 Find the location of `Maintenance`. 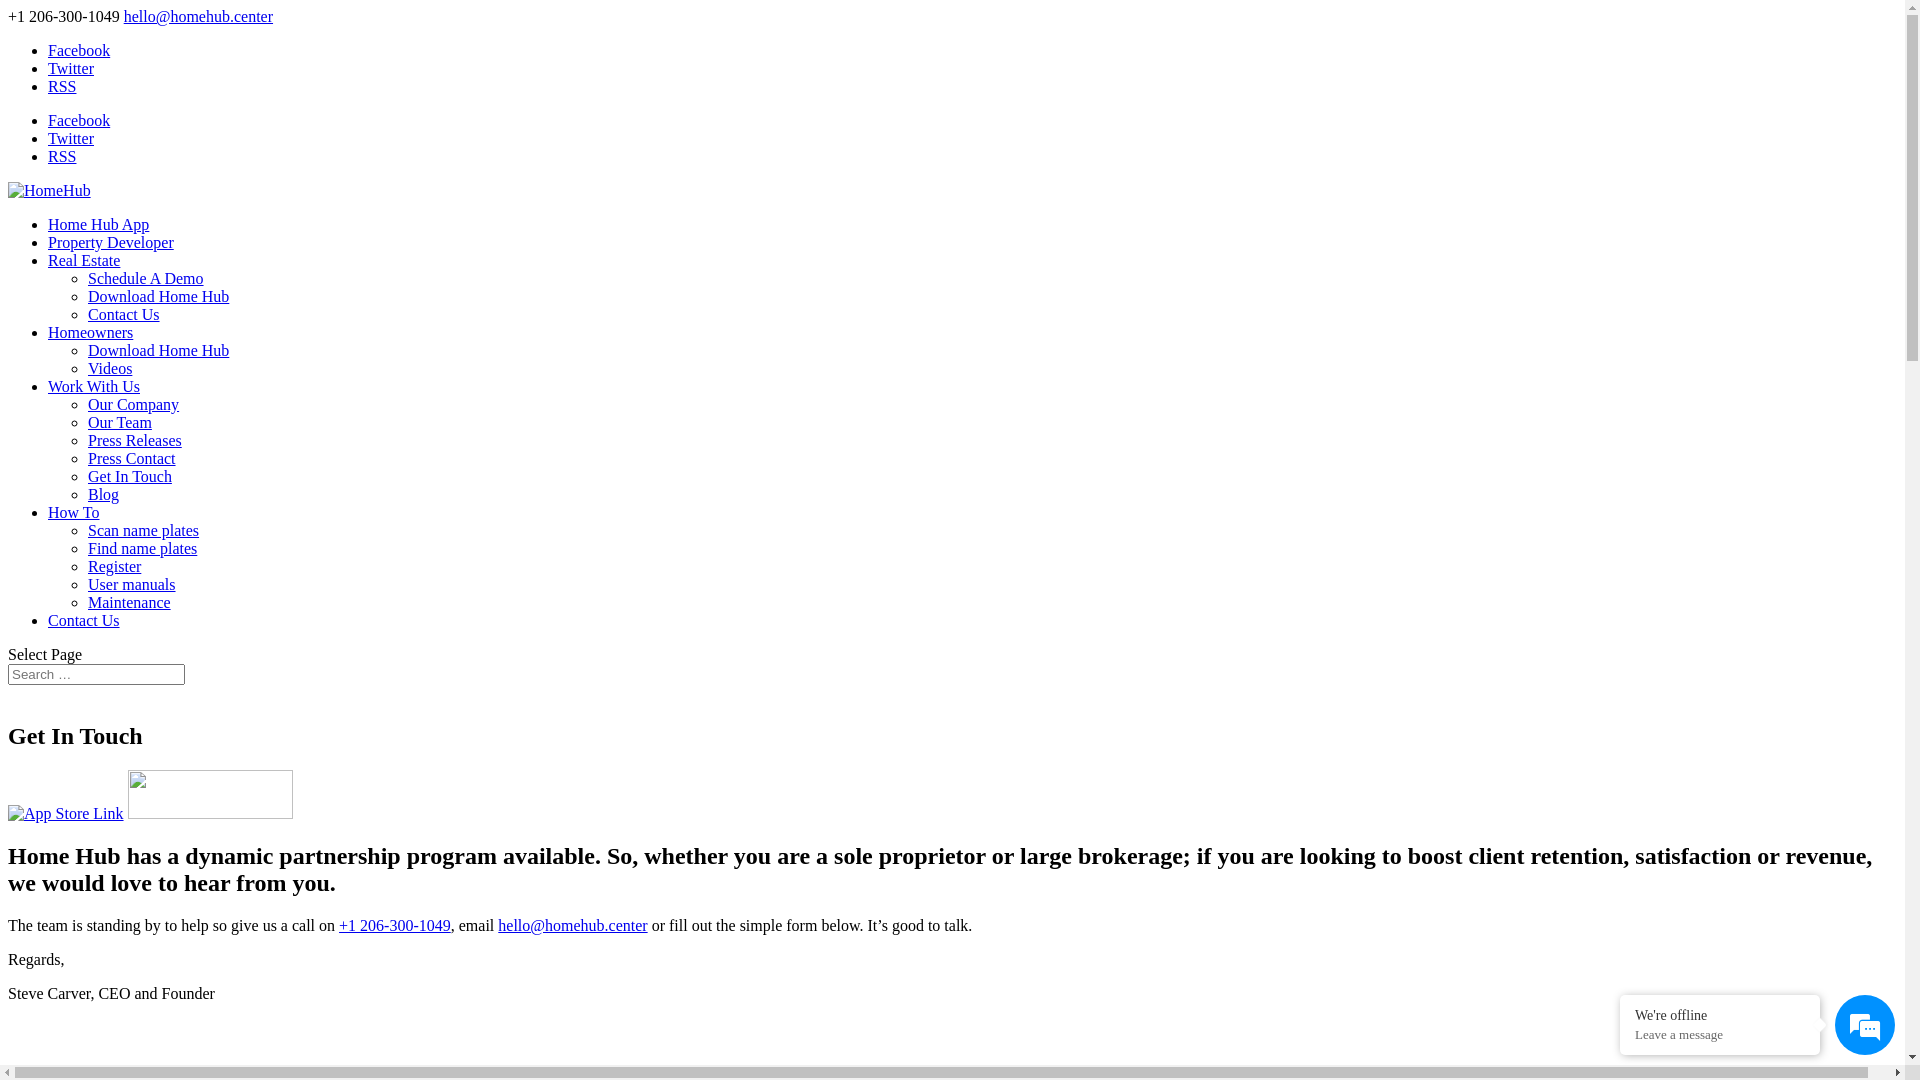

Maintenance is located at coordinates (130, 602).